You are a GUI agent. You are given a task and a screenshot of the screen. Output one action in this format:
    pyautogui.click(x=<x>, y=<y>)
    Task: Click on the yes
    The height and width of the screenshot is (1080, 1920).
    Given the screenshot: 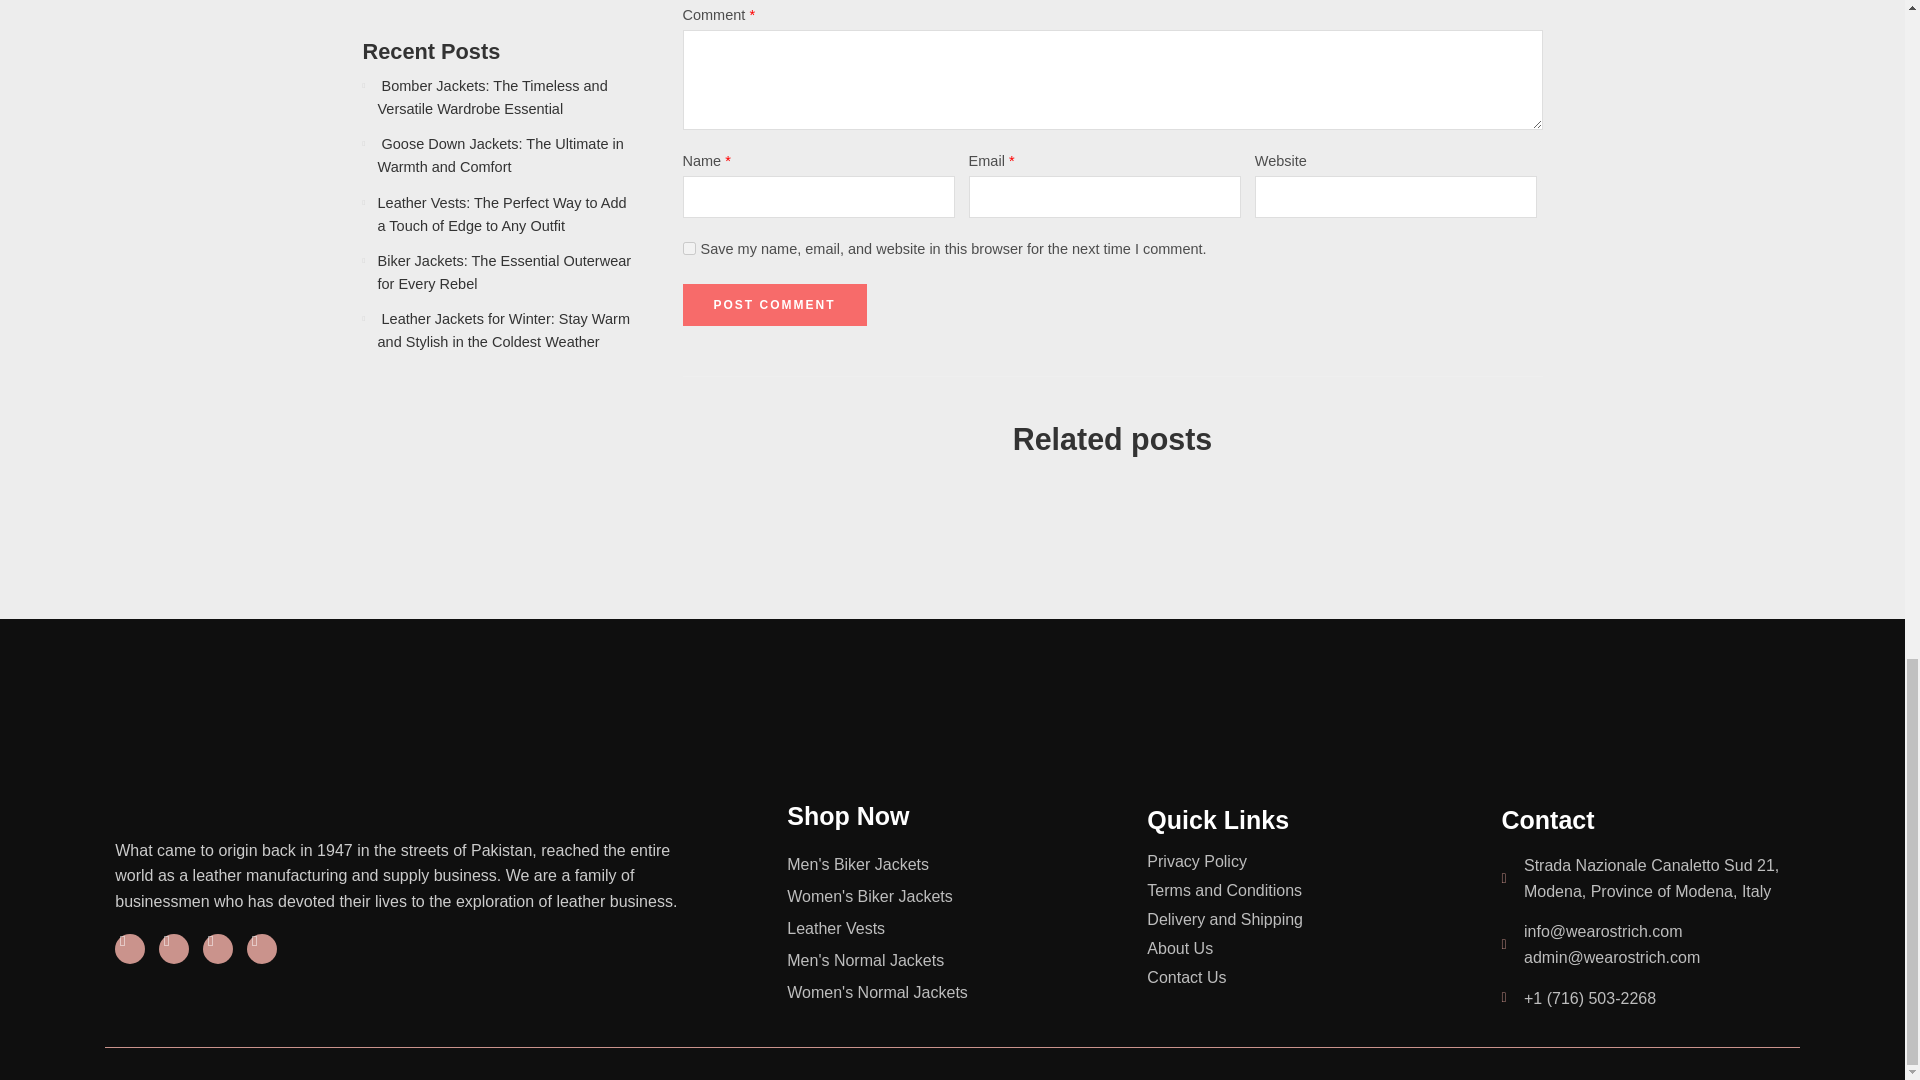 What is the action you would take?
    pyautogui.click(x=688, y=248)
    